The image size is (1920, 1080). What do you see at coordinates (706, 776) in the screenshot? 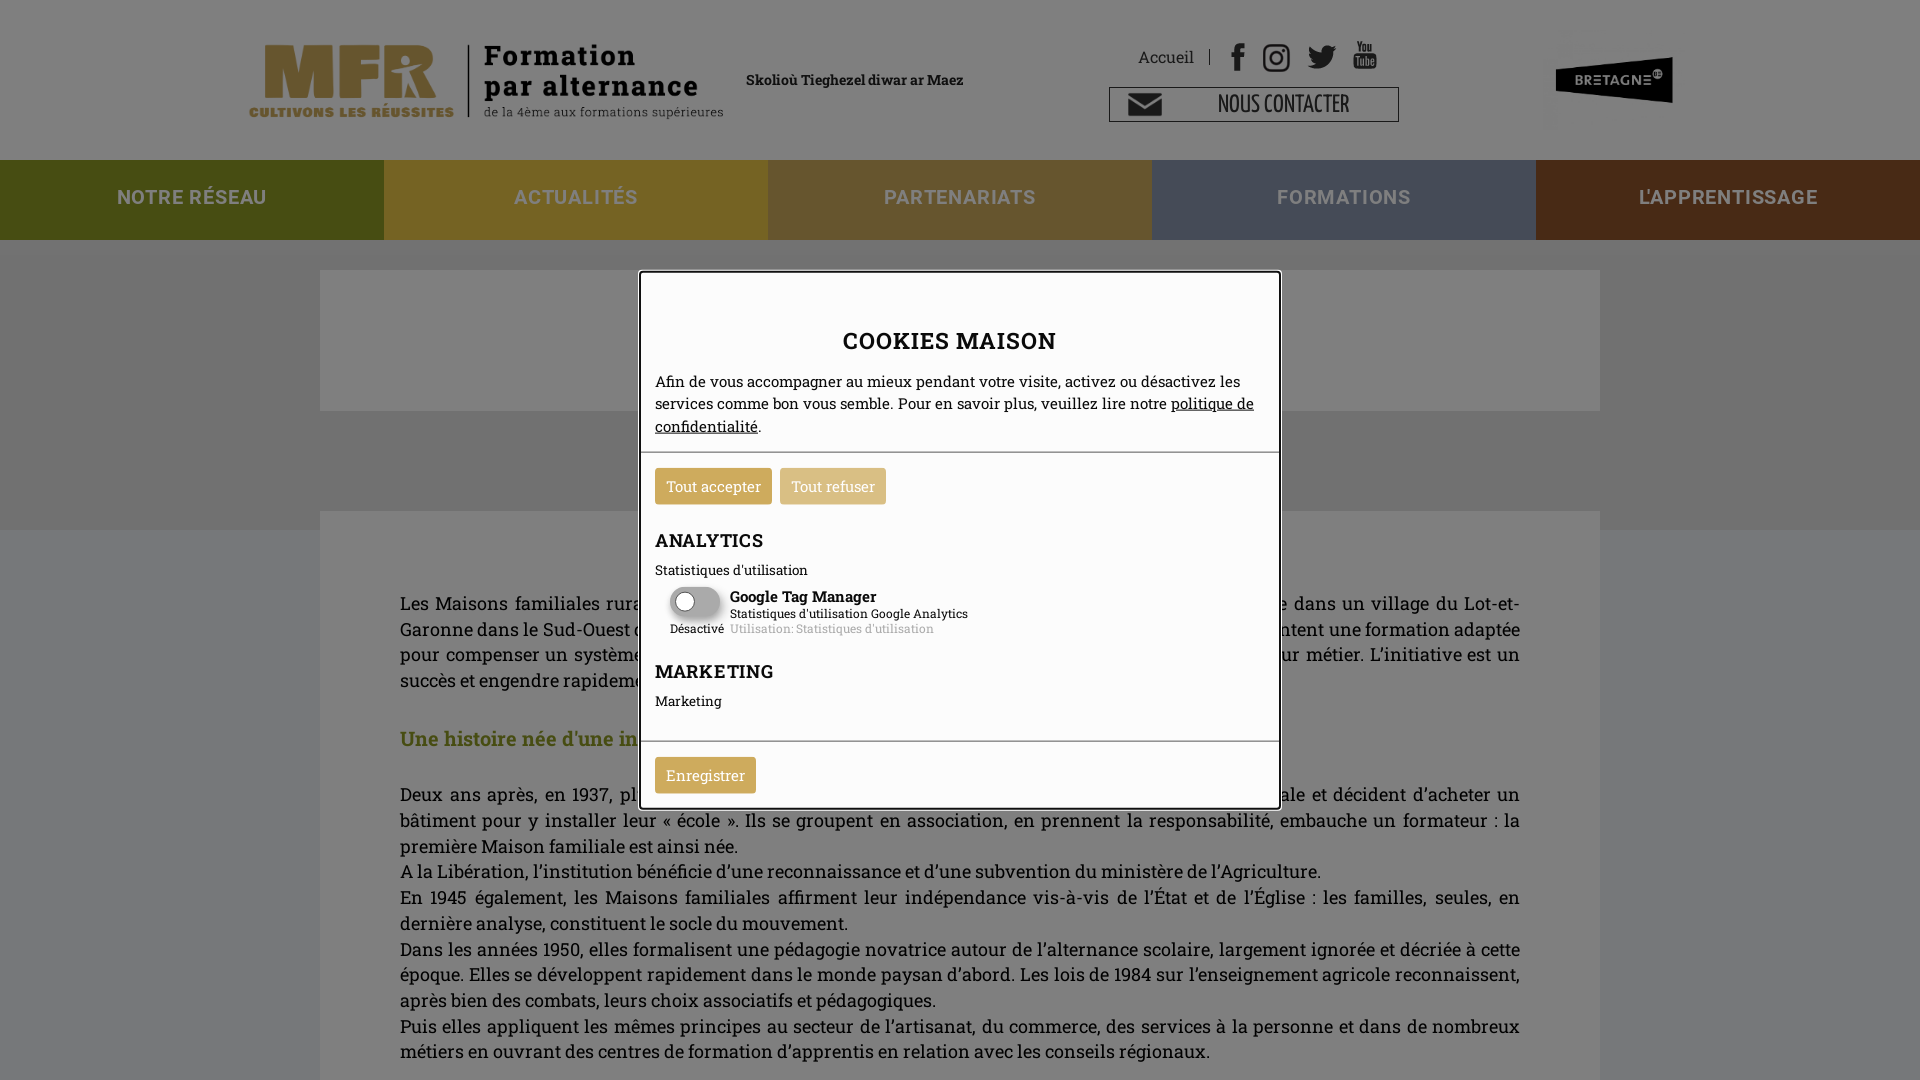
I see `Enregistrer` at bounding box center [706, 776].